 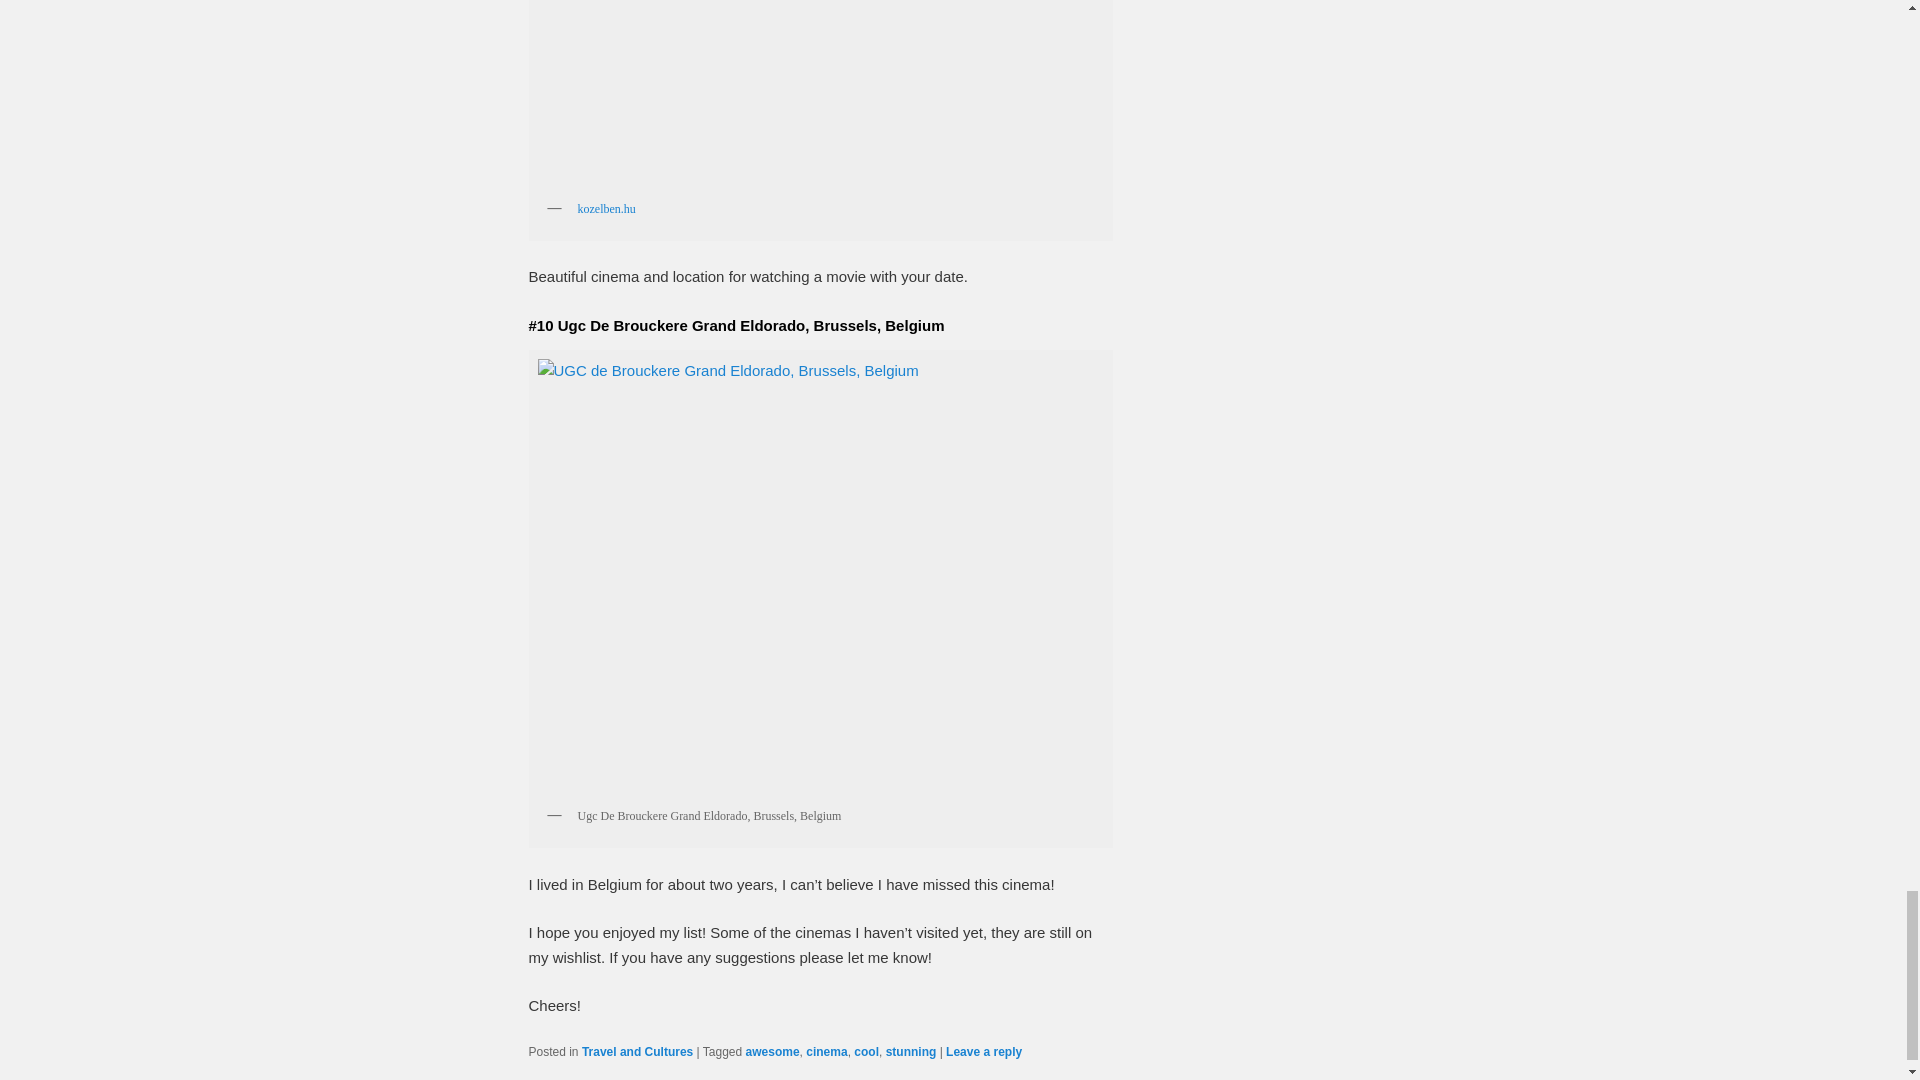 What do you see at coordinates (910, 1052) in the screenshot?
I see `stunning` at bounding box center [910, 1052].